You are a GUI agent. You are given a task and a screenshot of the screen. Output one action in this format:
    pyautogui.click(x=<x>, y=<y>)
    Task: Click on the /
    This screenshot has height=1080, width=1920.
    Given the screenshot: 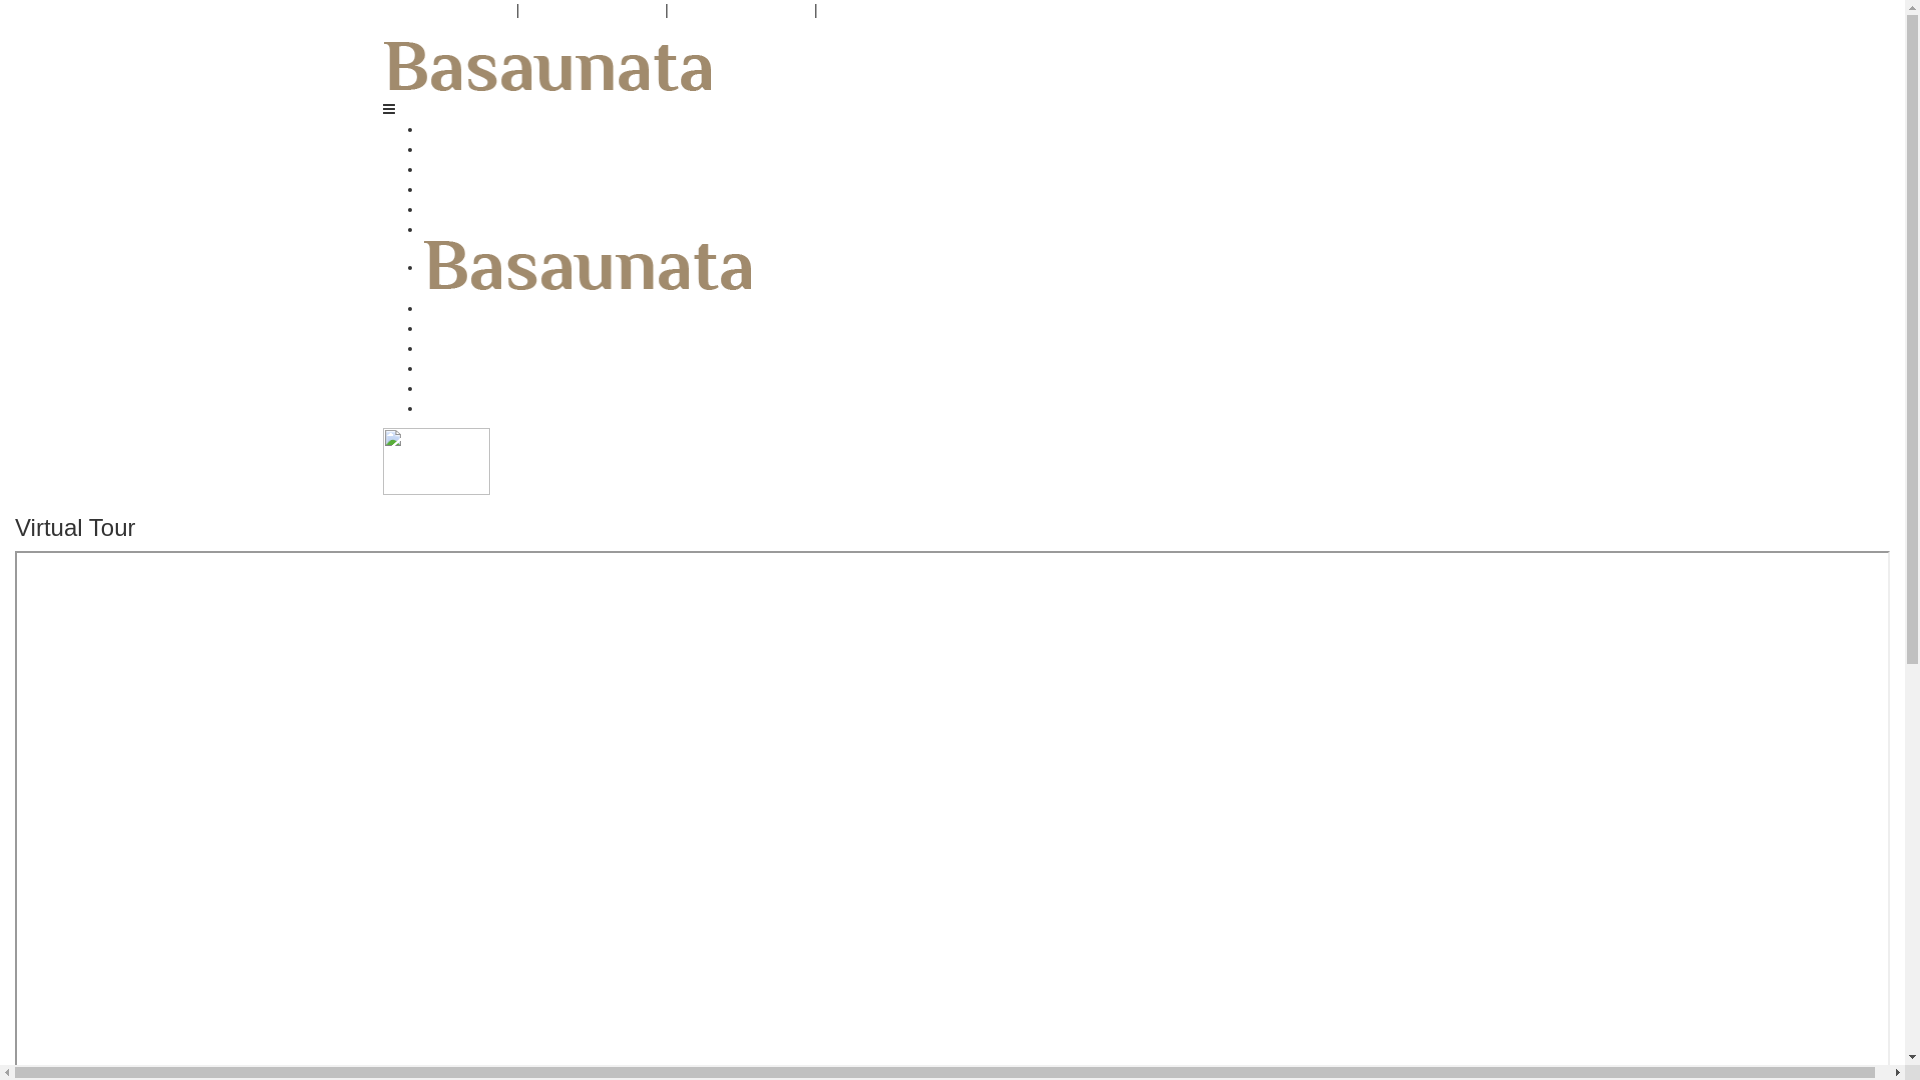 What is the action you would take?
    pyautogui.click(x=424, y=348)
    